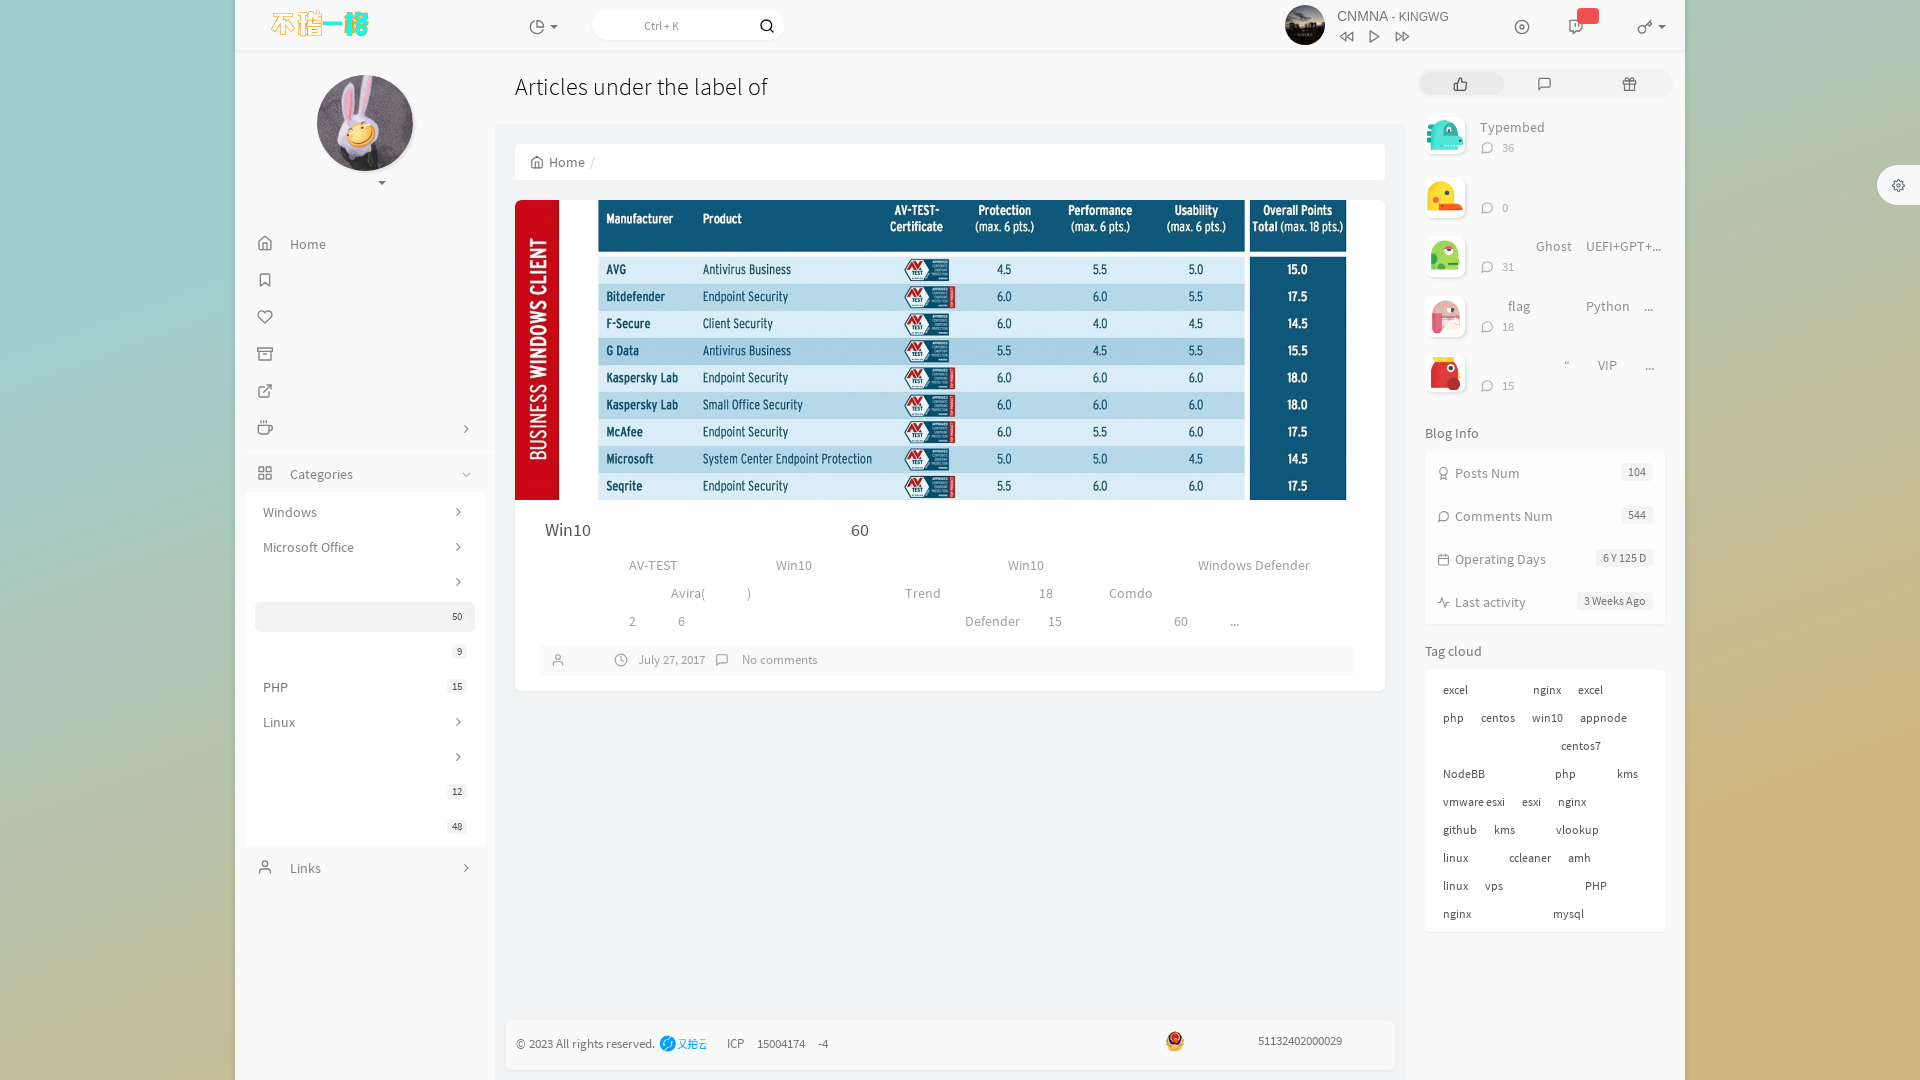  What do you see at coordinates (1532, 802) in the screenshot?
I see `esxi` at bounding box center [1532, 802].